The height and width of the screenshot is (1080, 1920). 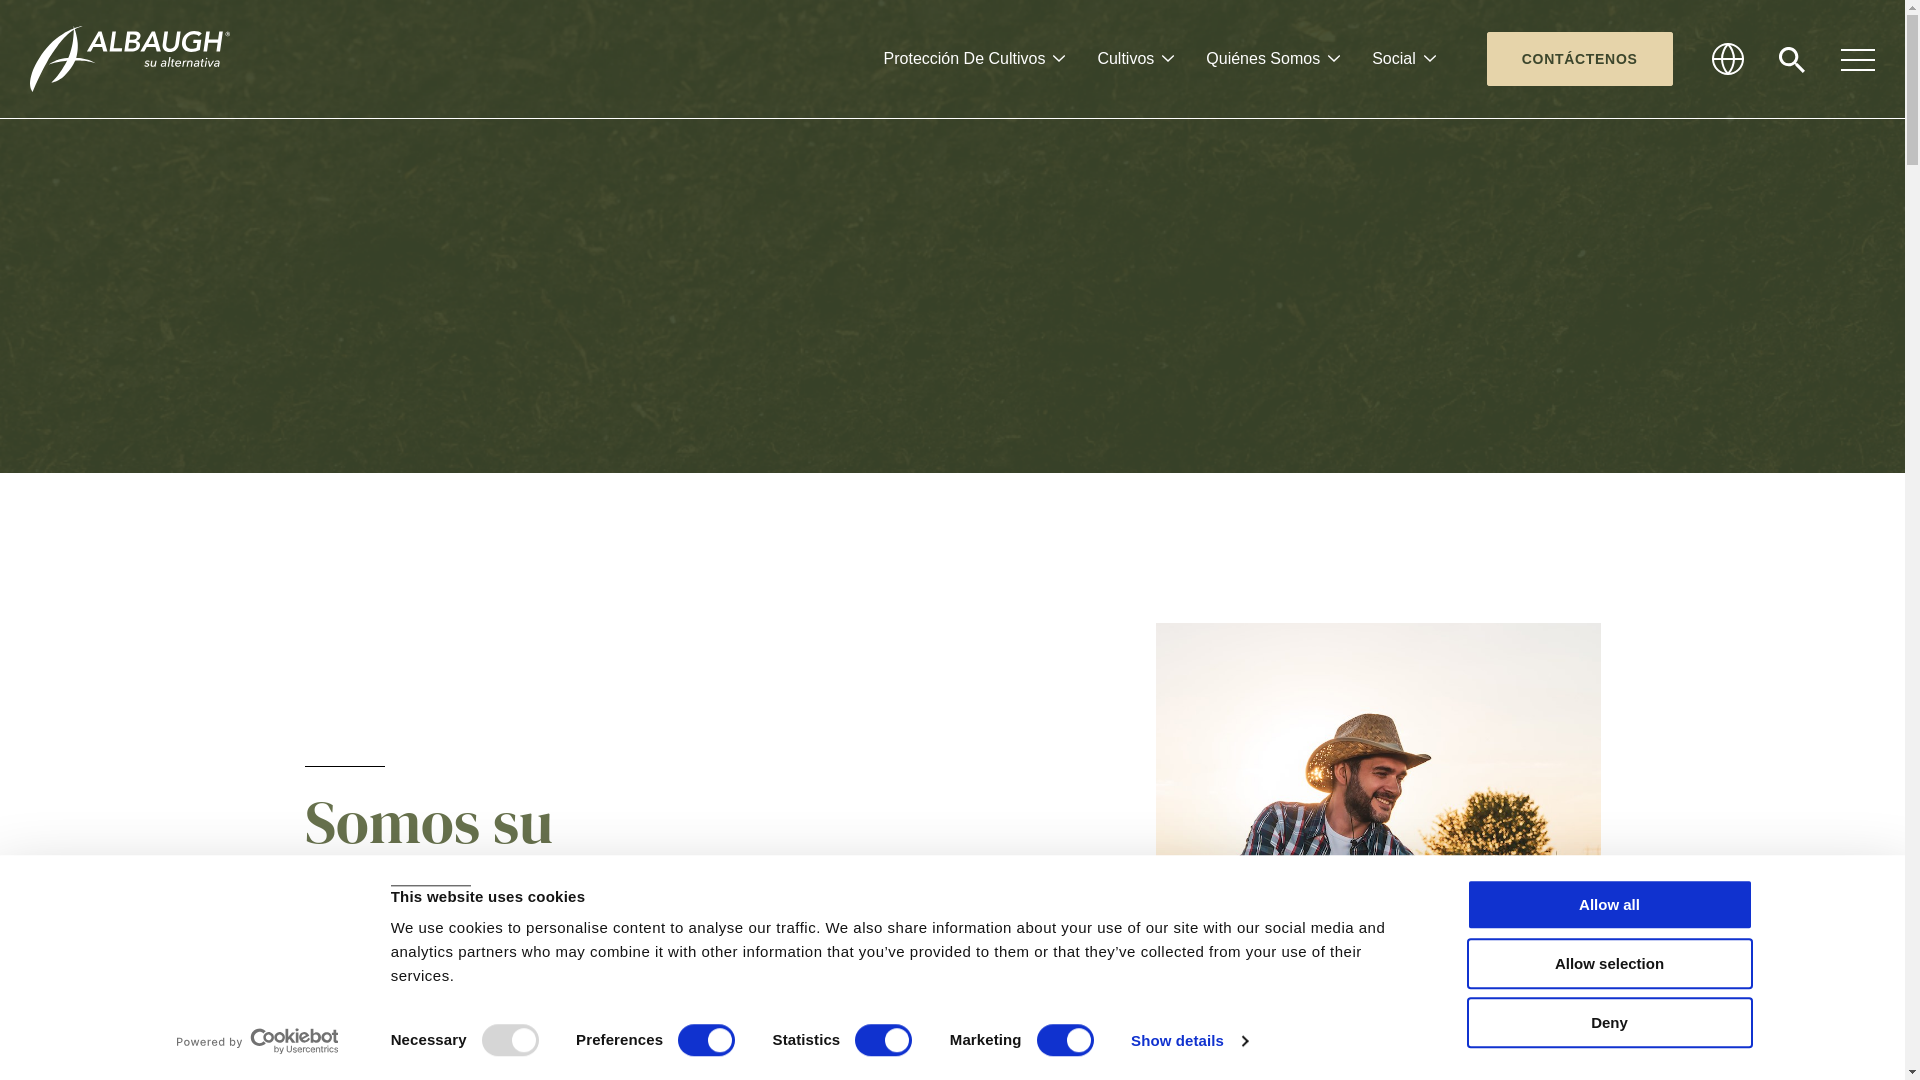 What do you see at coordinates (1136, 59) in the screenshot?
I see `Cultivos` at bounding box center [1136, 59].